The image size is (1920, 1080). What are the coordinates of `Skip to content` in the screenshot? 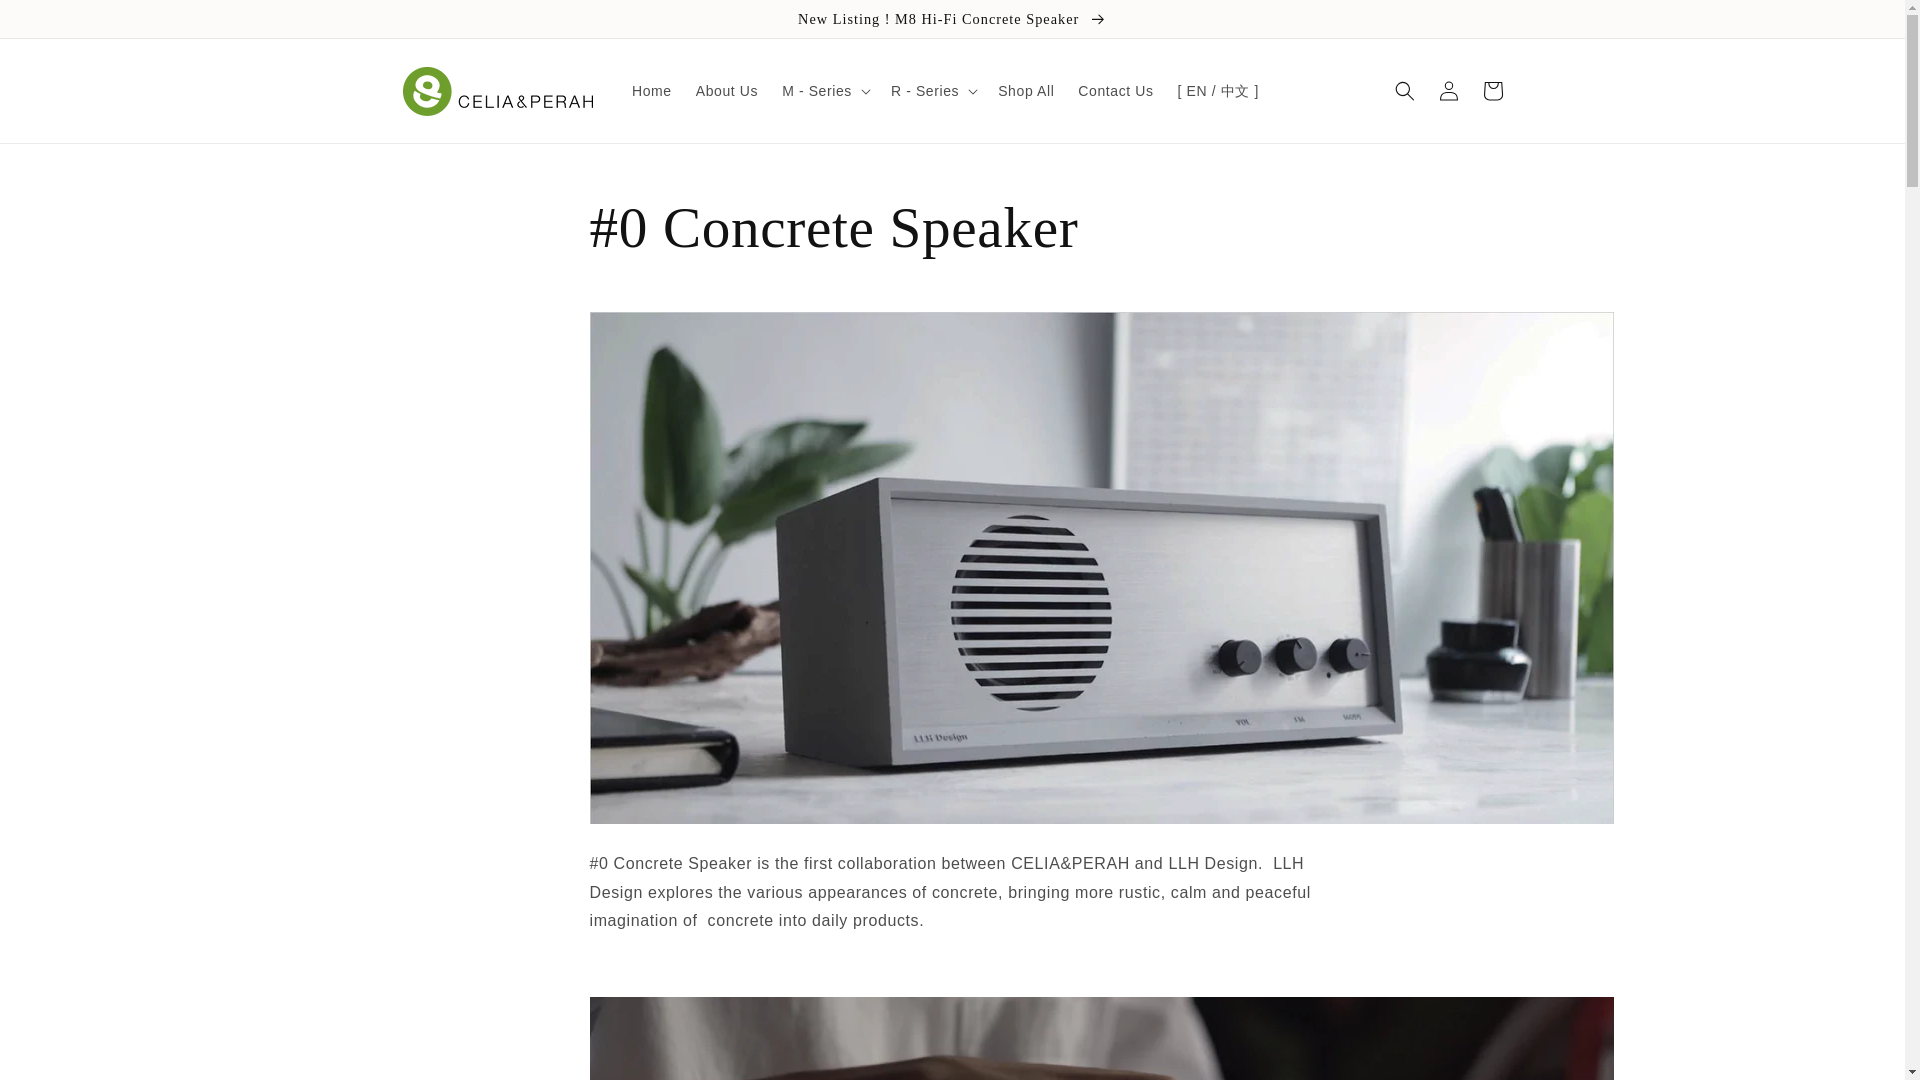 It's located at (60, 23).